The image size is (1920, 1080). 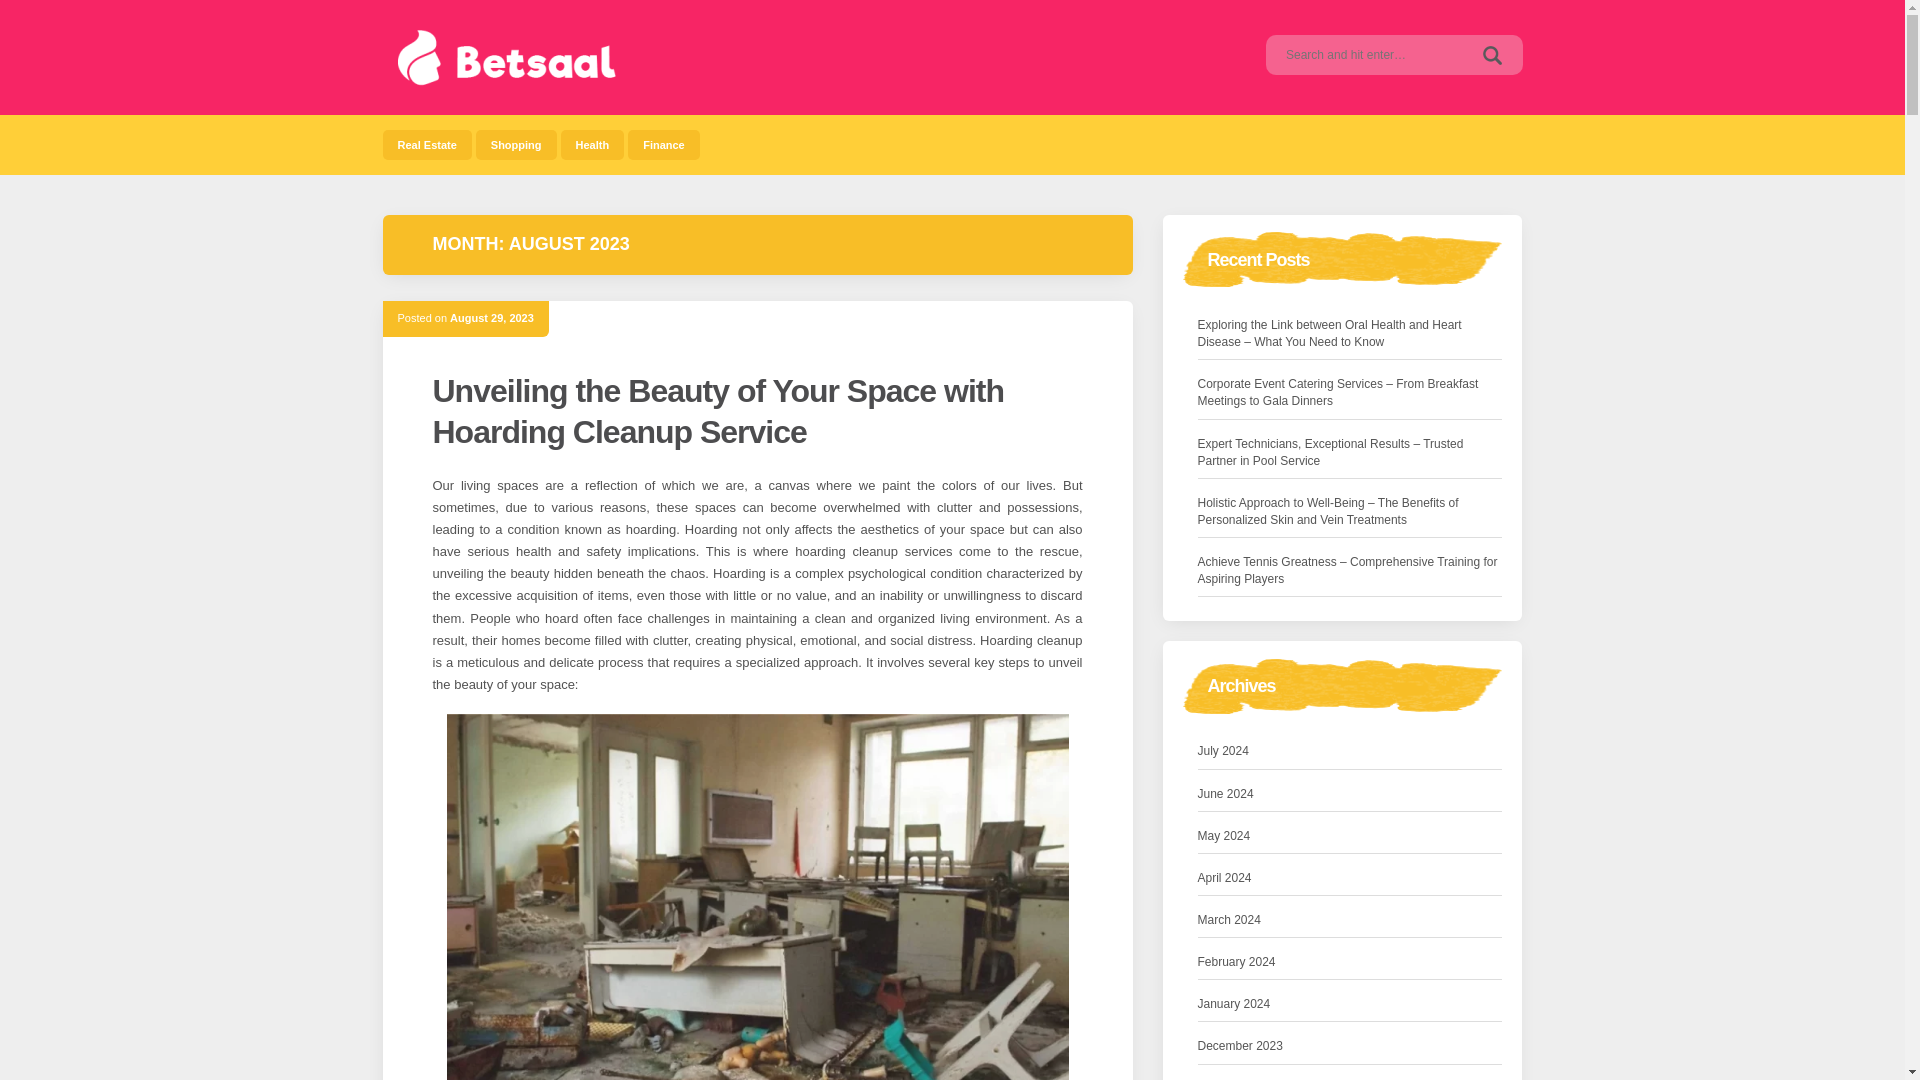 What do you see at coordinates (592, 144) in the screenshot?
I see `Health` at bounding box center [592, 144].